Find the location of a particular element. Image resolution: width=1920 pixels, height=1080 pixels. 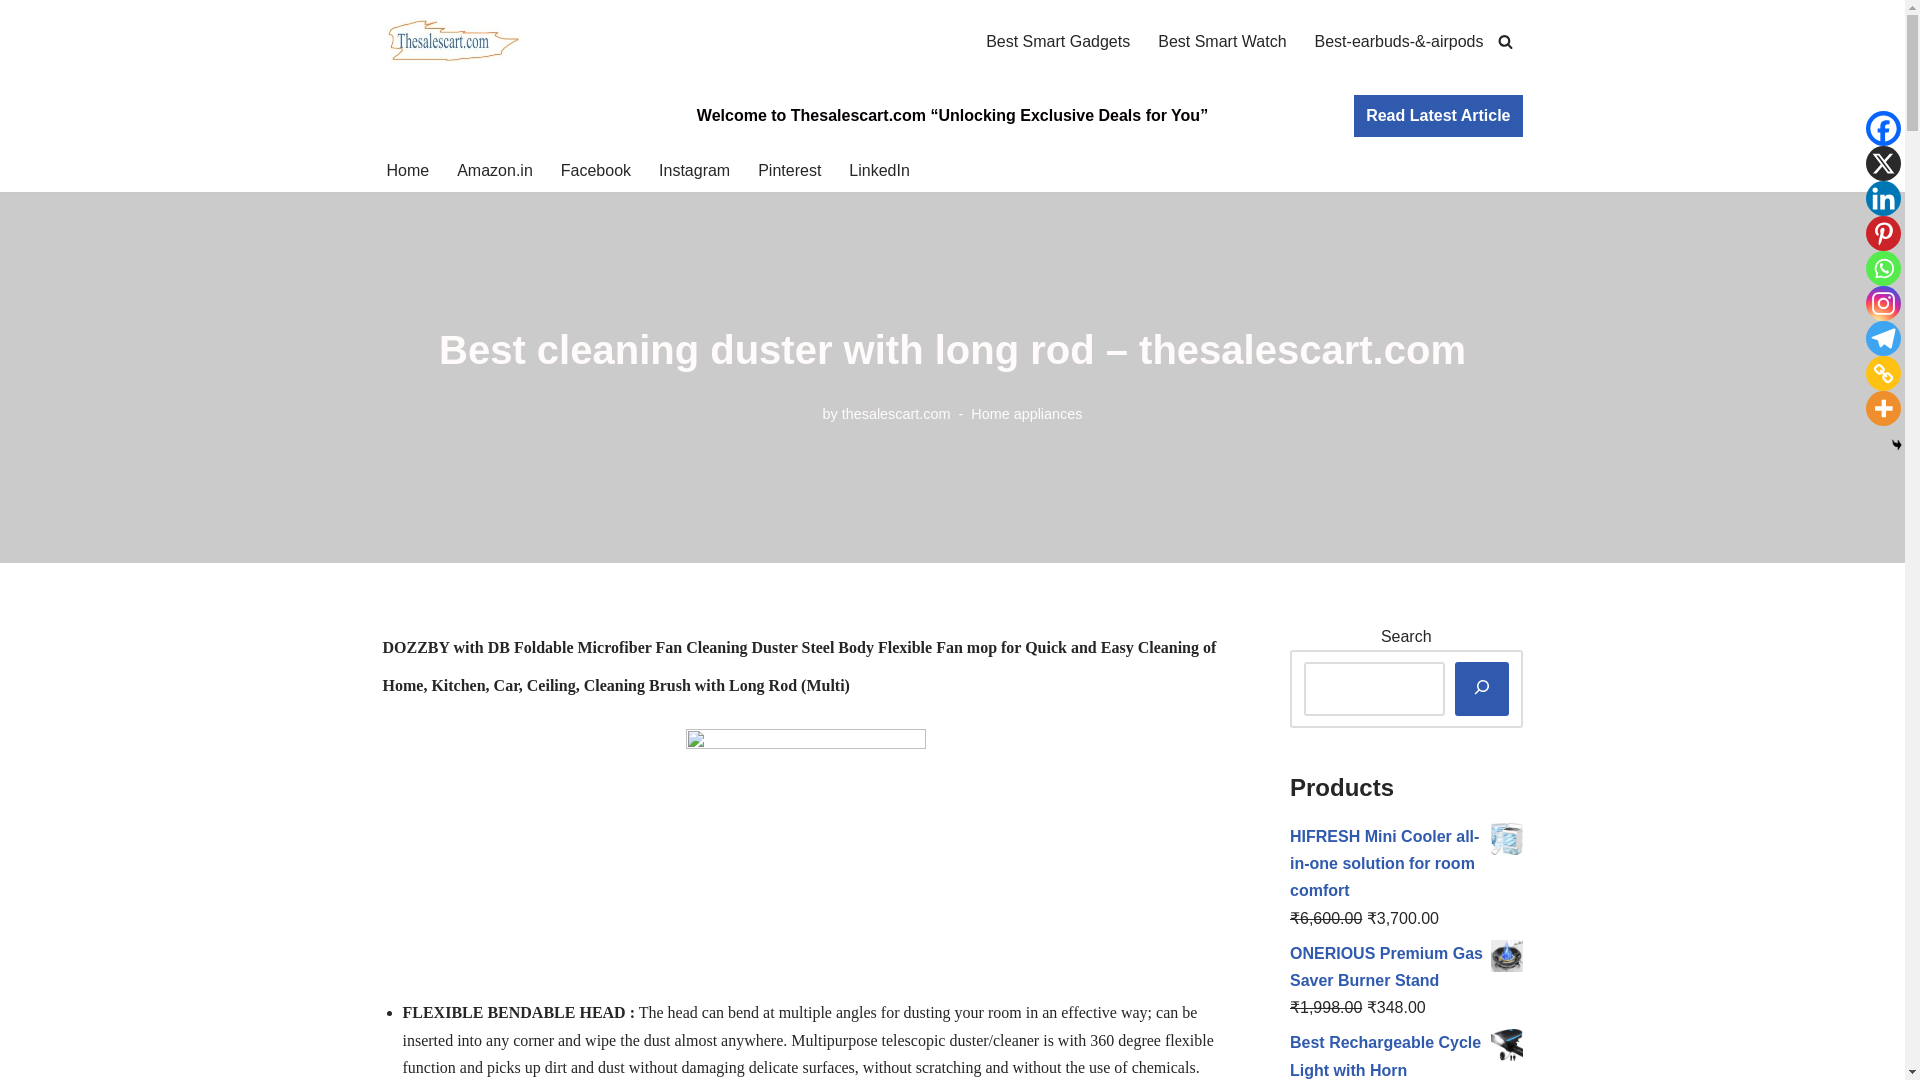

Best Smart Watch is located at coordinates (1222, 42).